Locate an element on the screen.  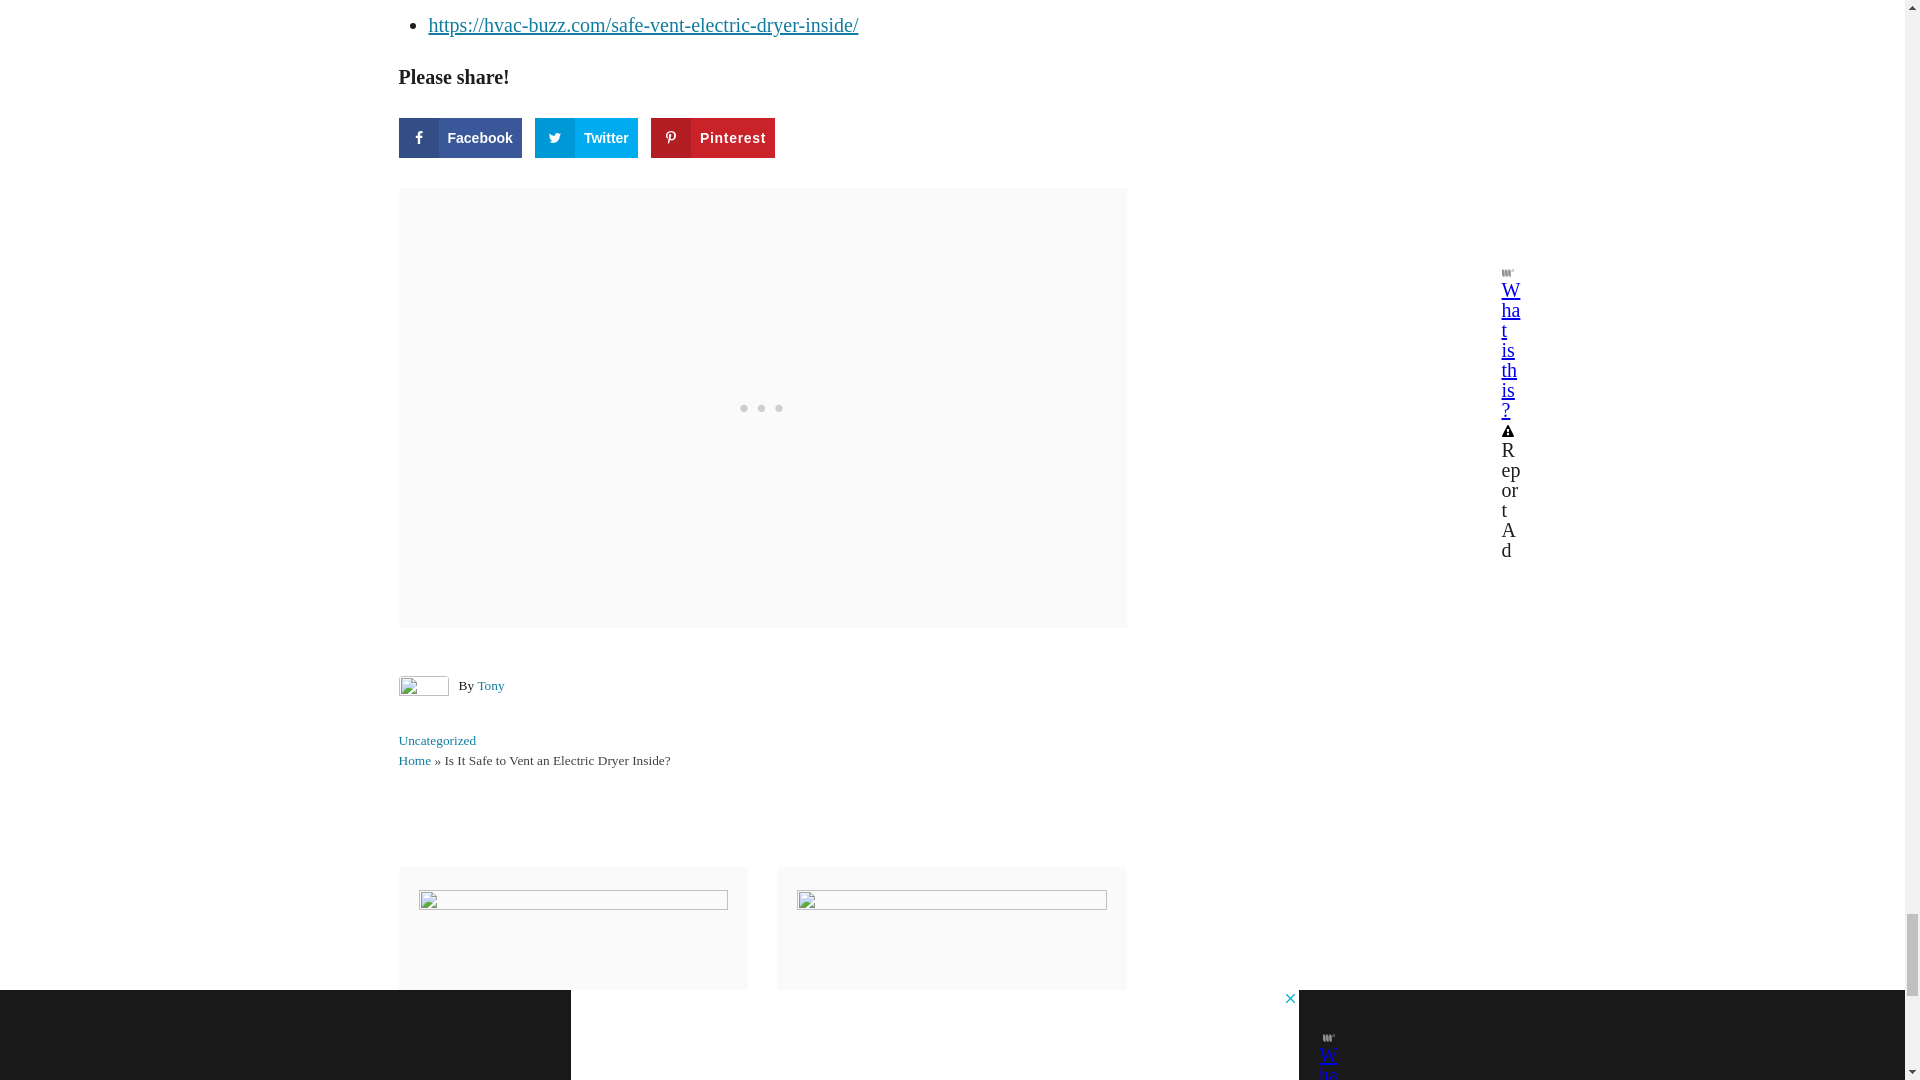
Twitter is located at coordinates (586, 137).